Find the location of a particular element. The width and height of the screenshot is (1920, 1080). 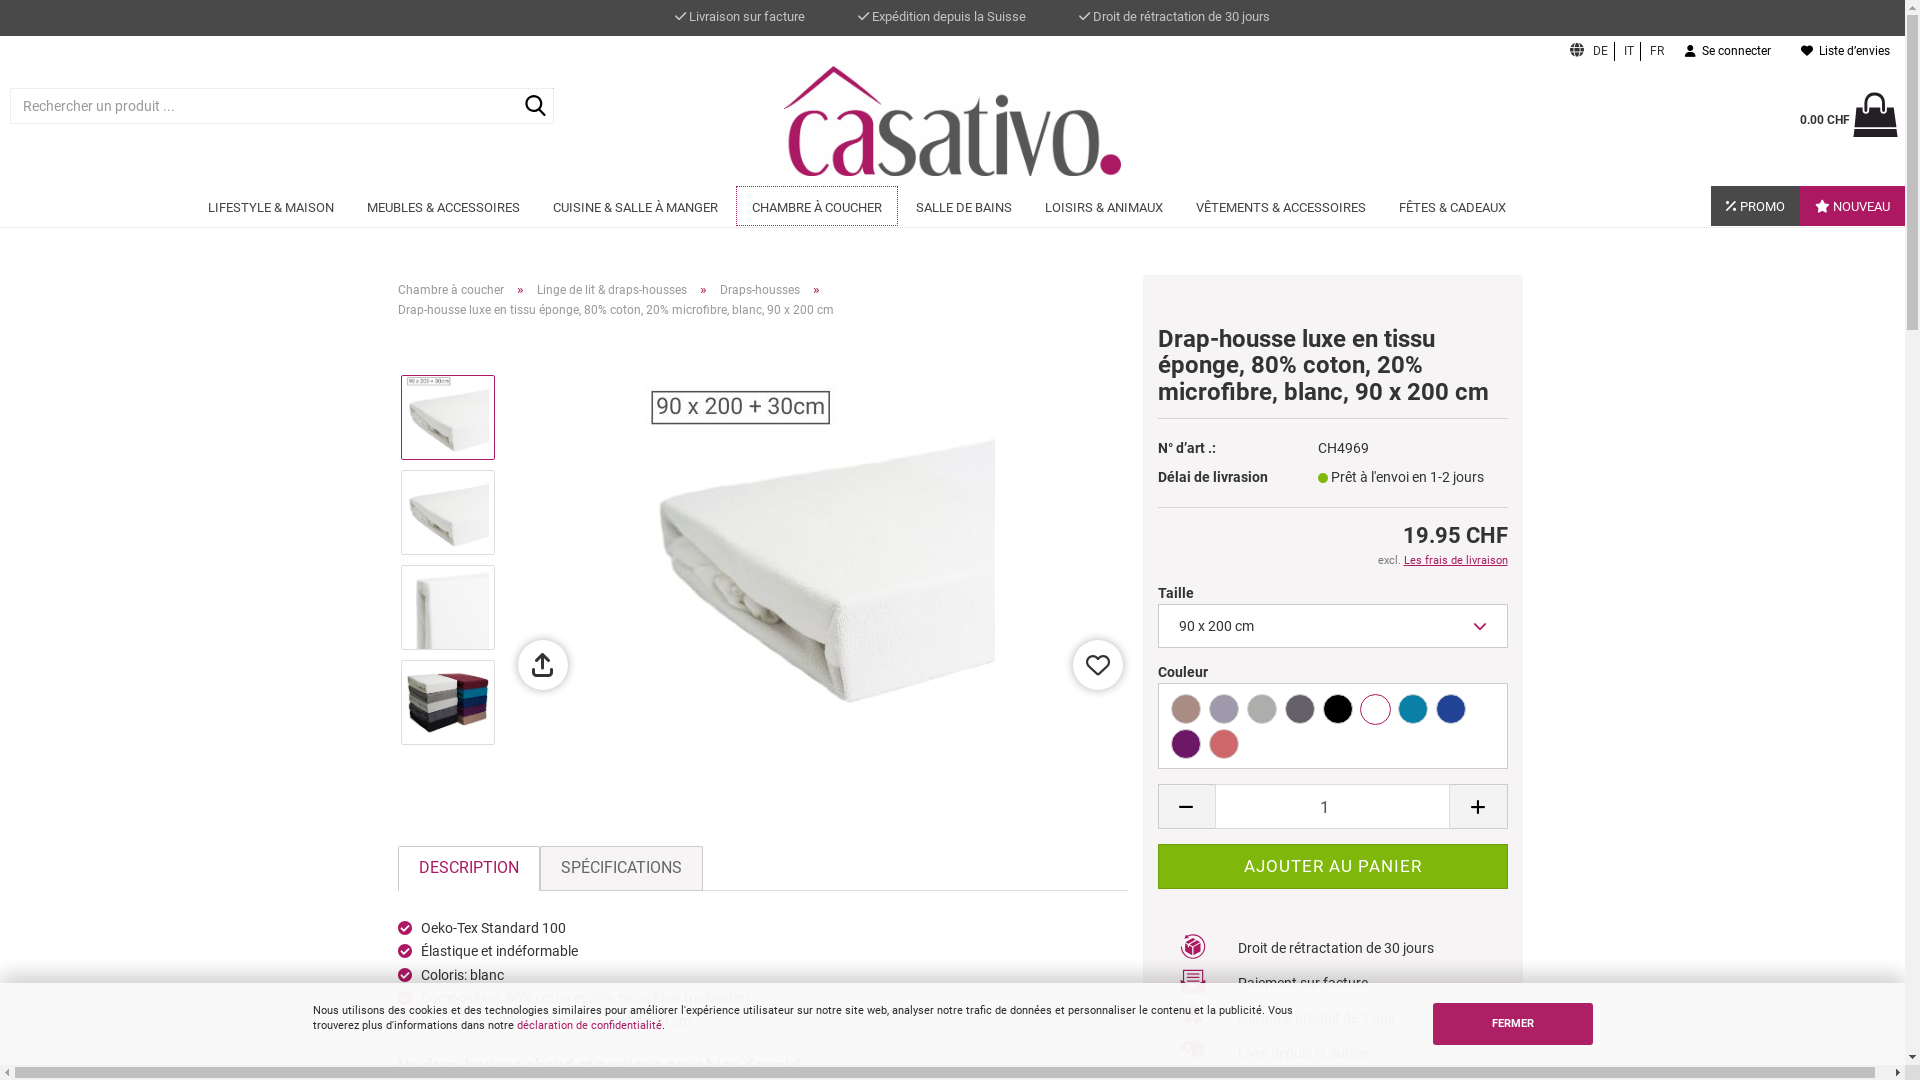

DESCRIPTION is located at coordinates (469, 868).